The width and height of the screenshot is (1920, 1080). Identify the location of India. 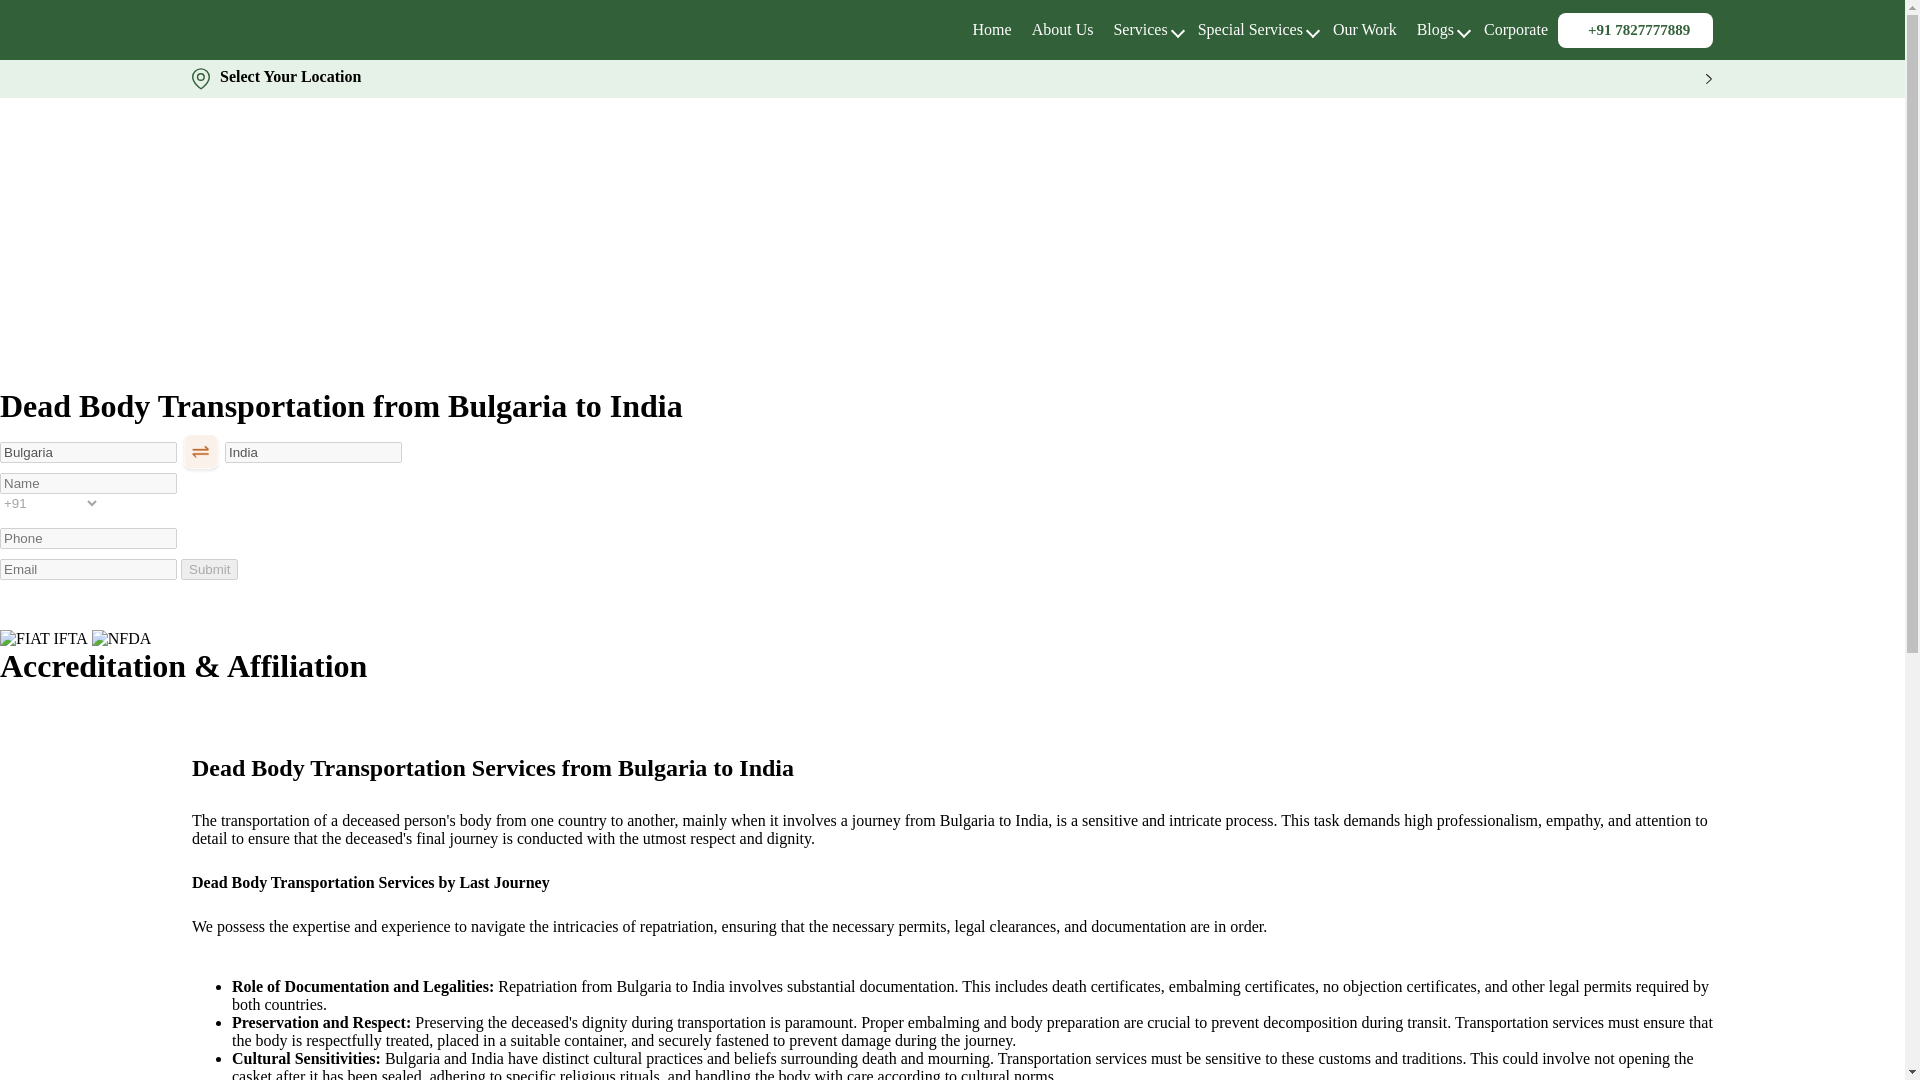
(312, 452).